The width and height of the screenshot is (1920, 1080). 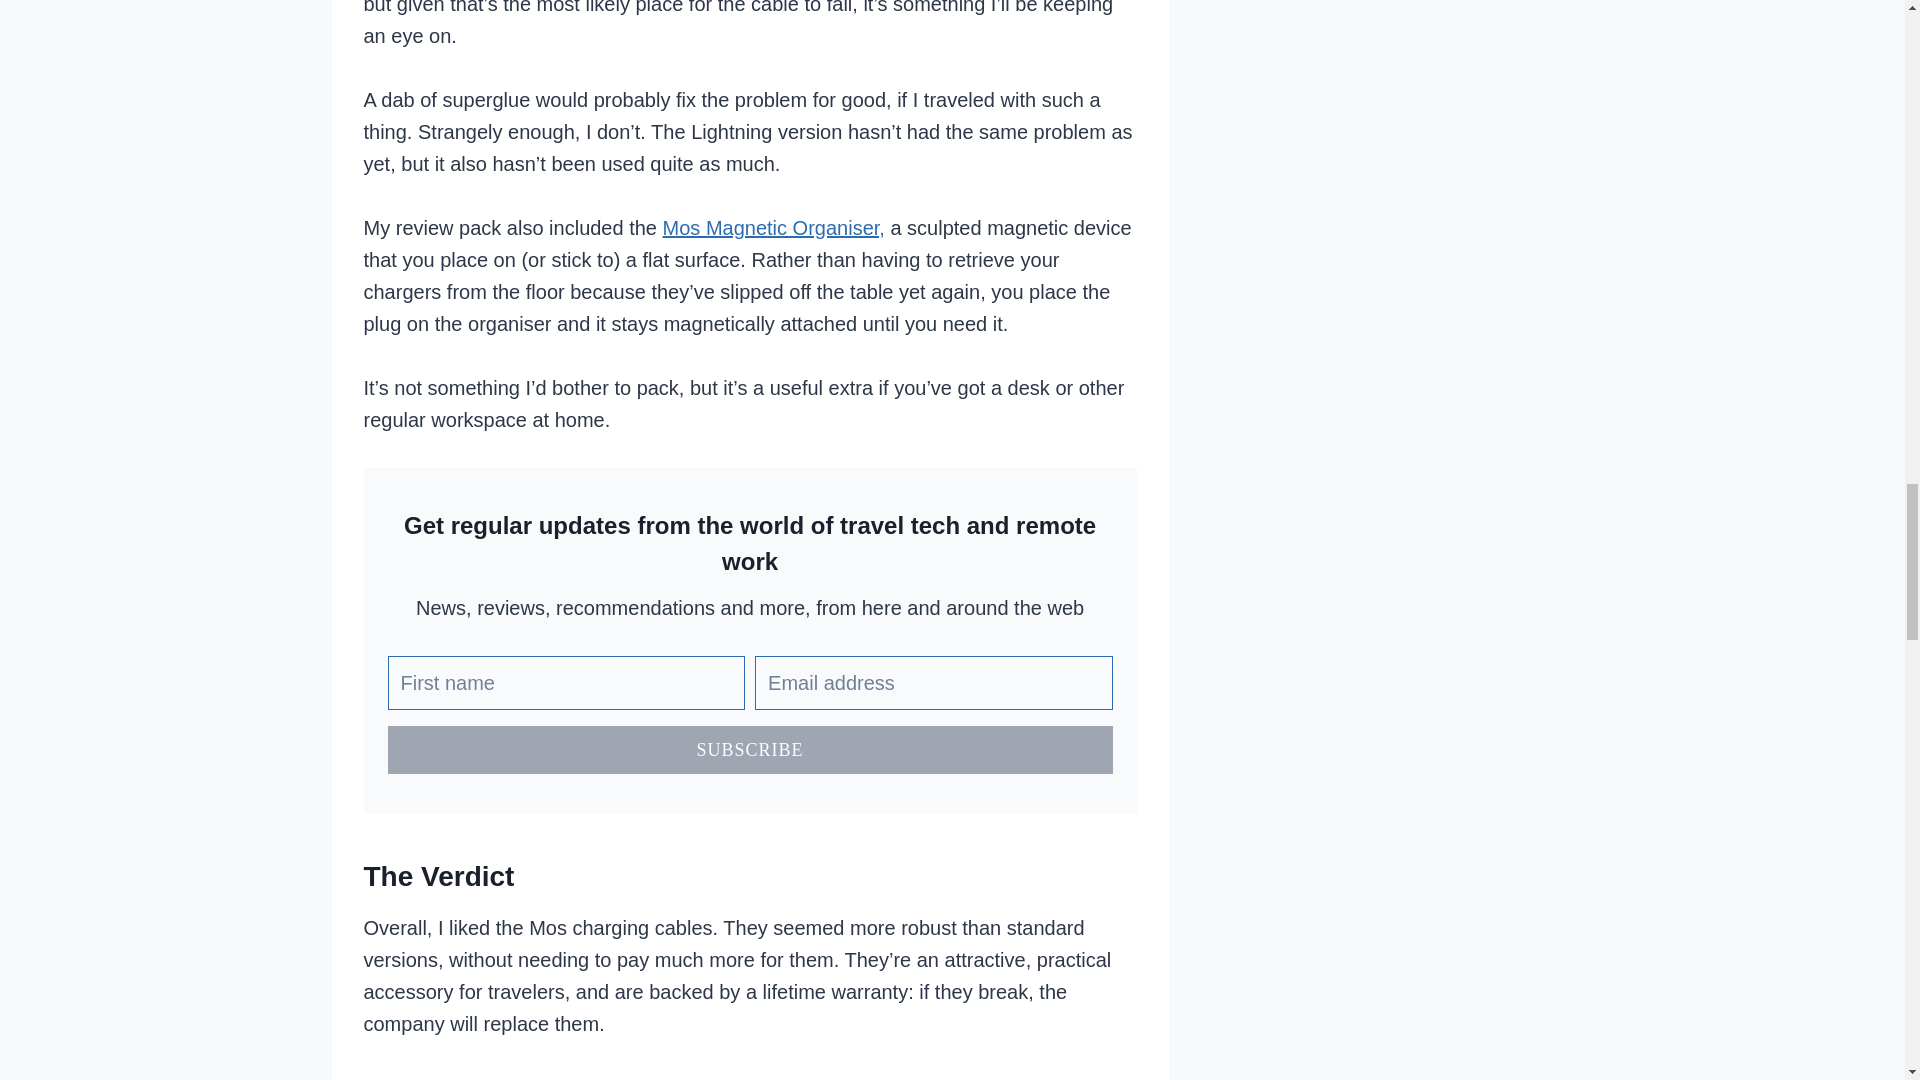 What do you see at coordinates (774, 228) in the screenshot?
I see `Mos Magnetic Organiser,` at bounding box center [774, 228].